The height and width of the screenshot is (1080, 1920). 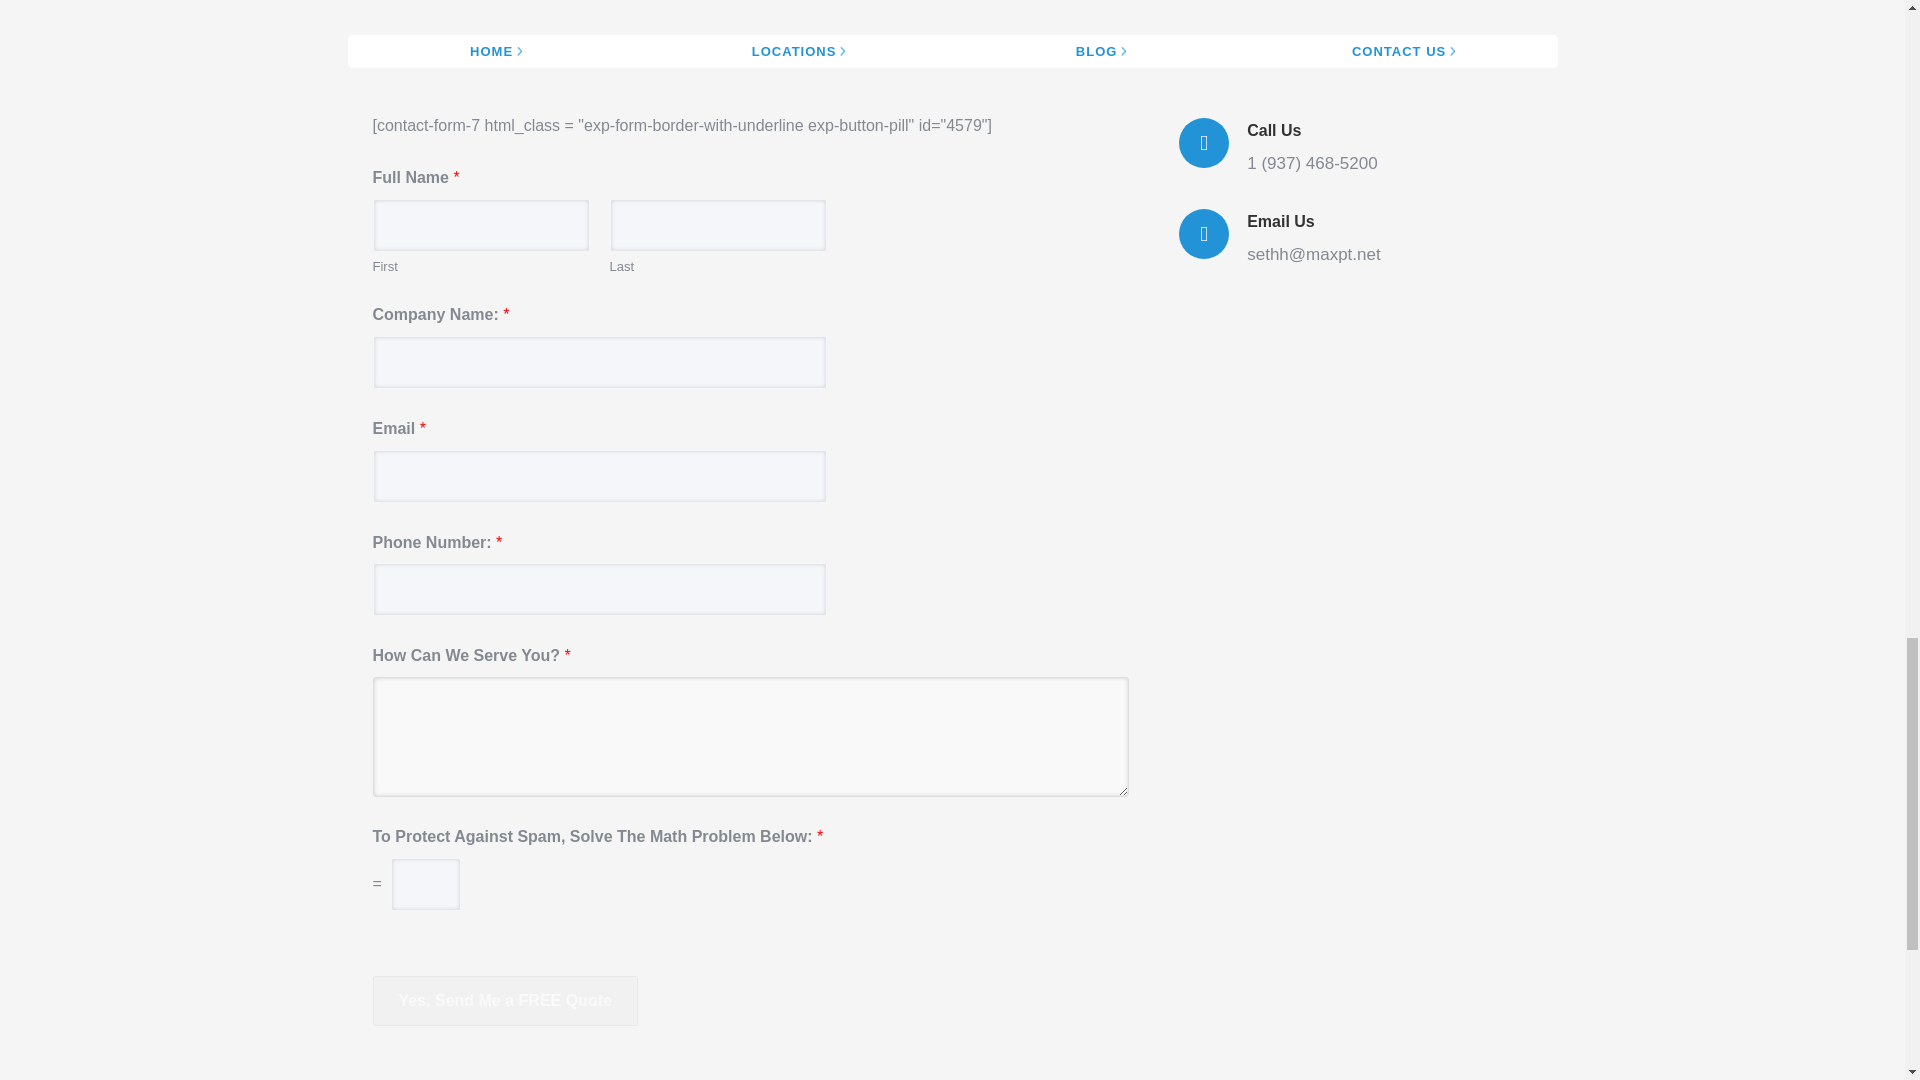 I want to click on CONTACT US, so click(x=1406, y=52).